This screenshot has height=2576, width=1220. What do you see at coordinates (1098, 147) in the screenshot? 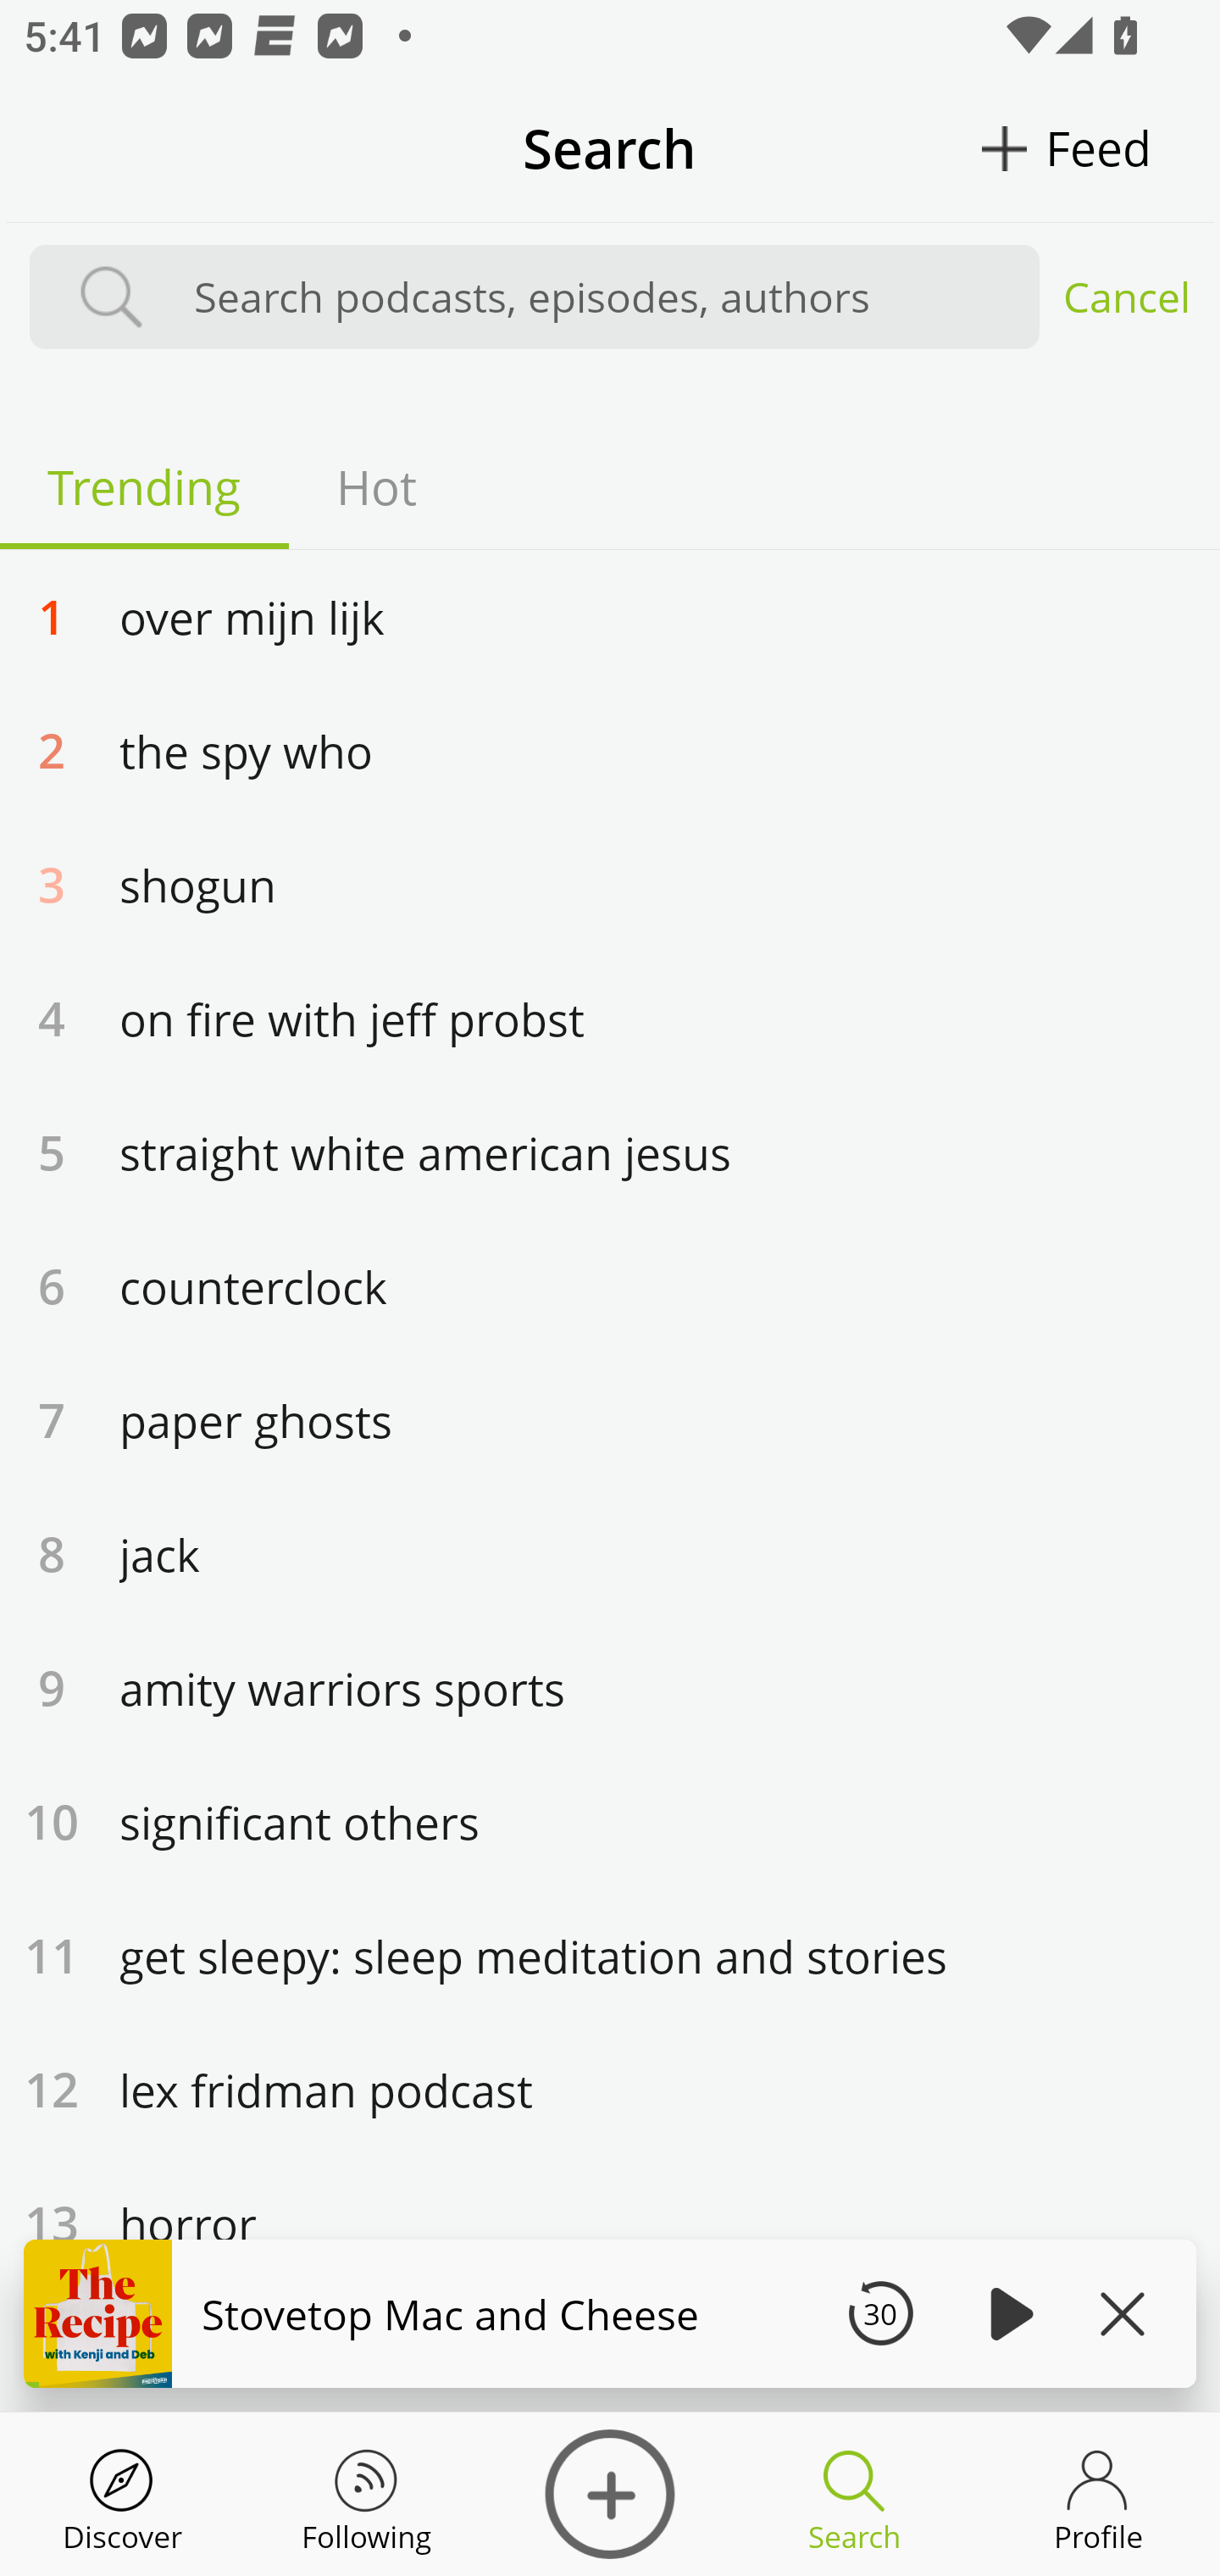
I see `Feed` at bounding box center [1098, 147].